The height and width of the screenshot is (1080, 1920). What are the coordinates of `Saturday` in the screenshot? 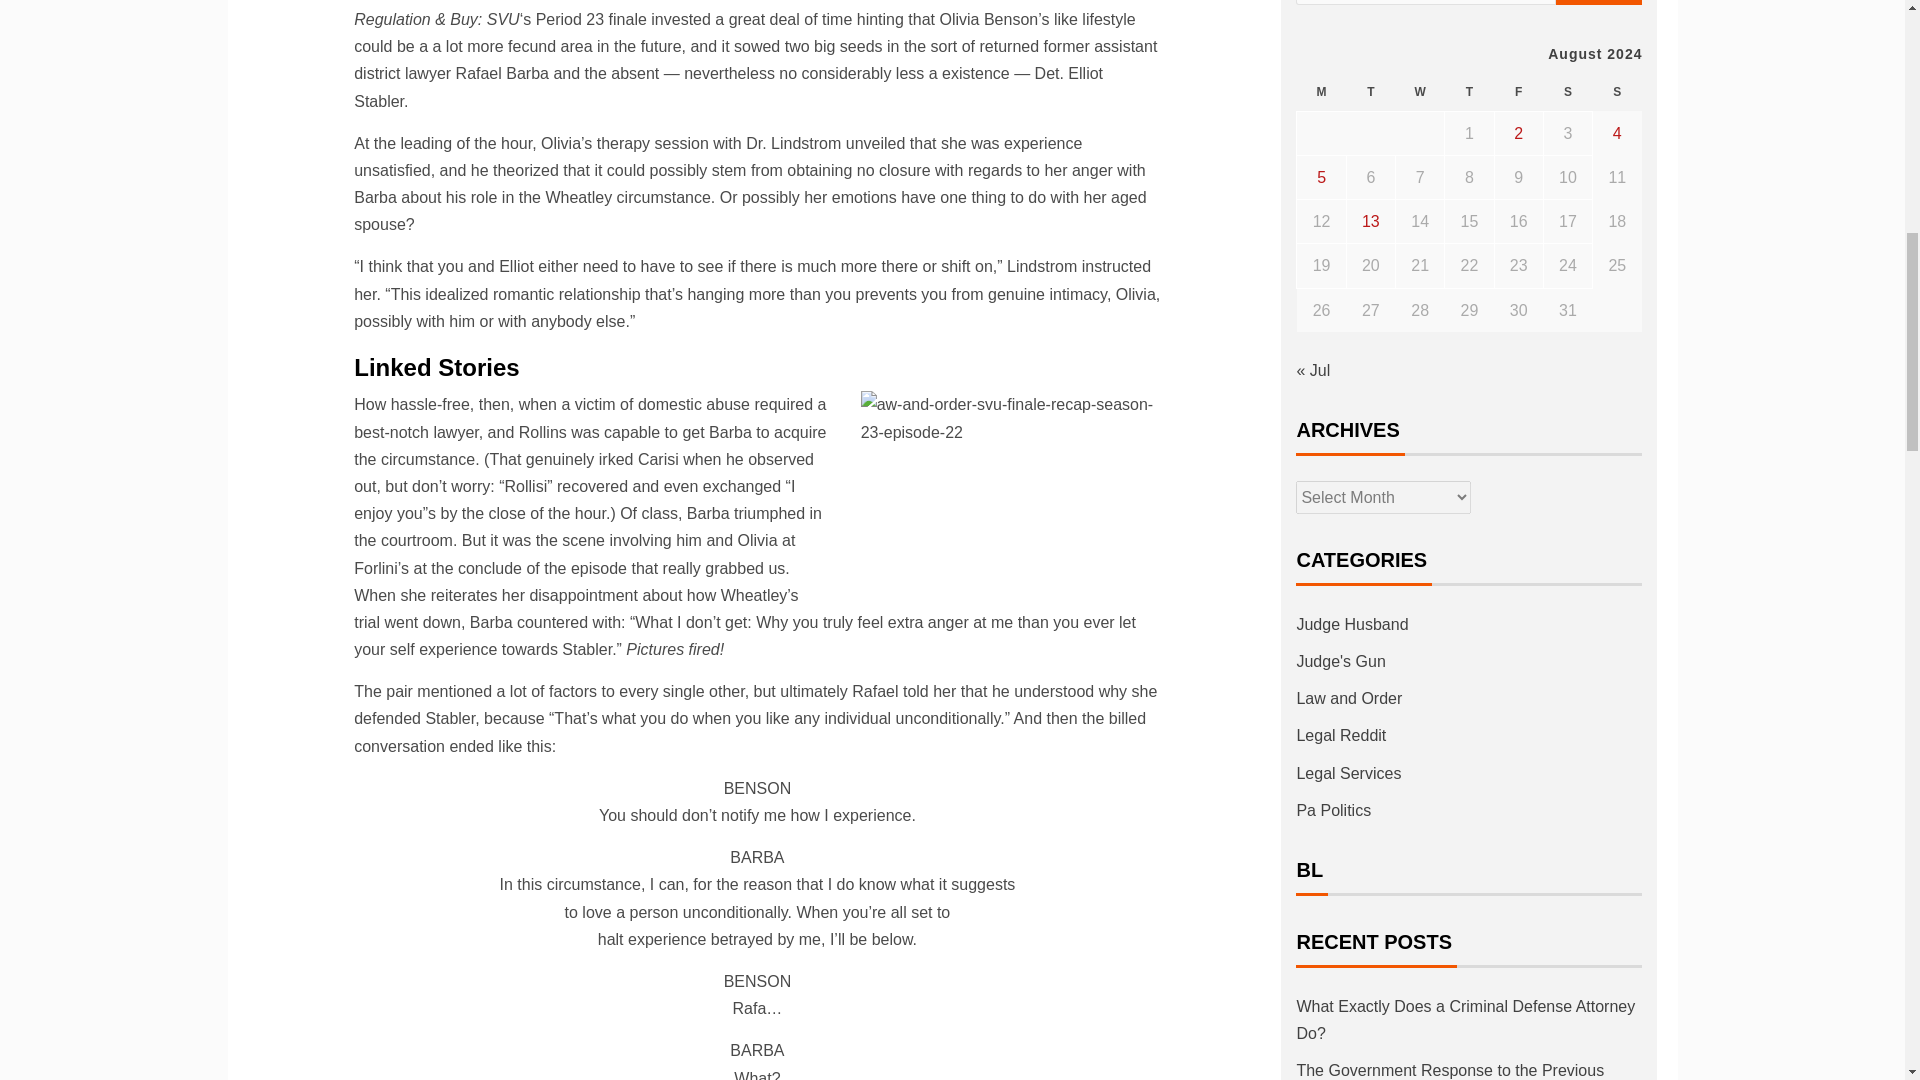 It's located at (1567, 92).